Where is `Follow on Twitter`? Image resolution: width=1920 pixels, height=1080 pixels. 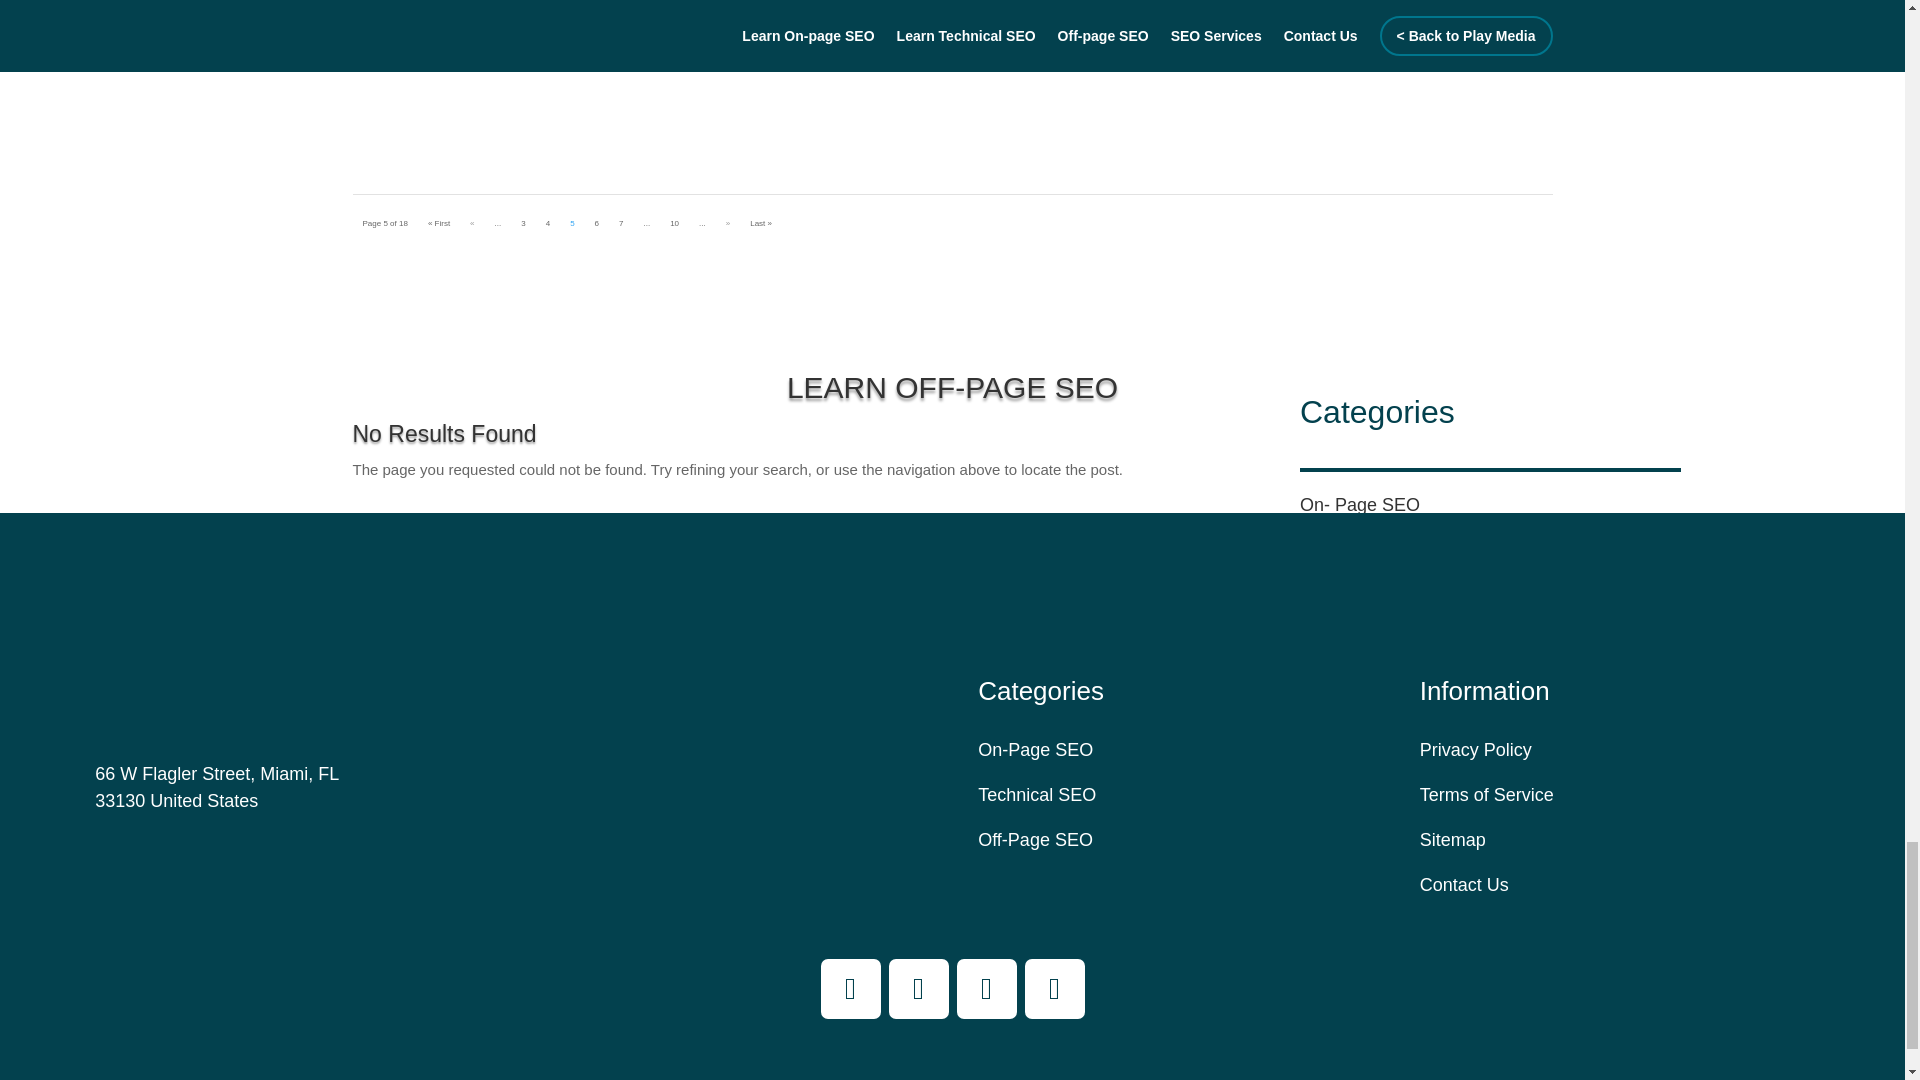
Follow on Twitter is located at coordinates (986, 989).